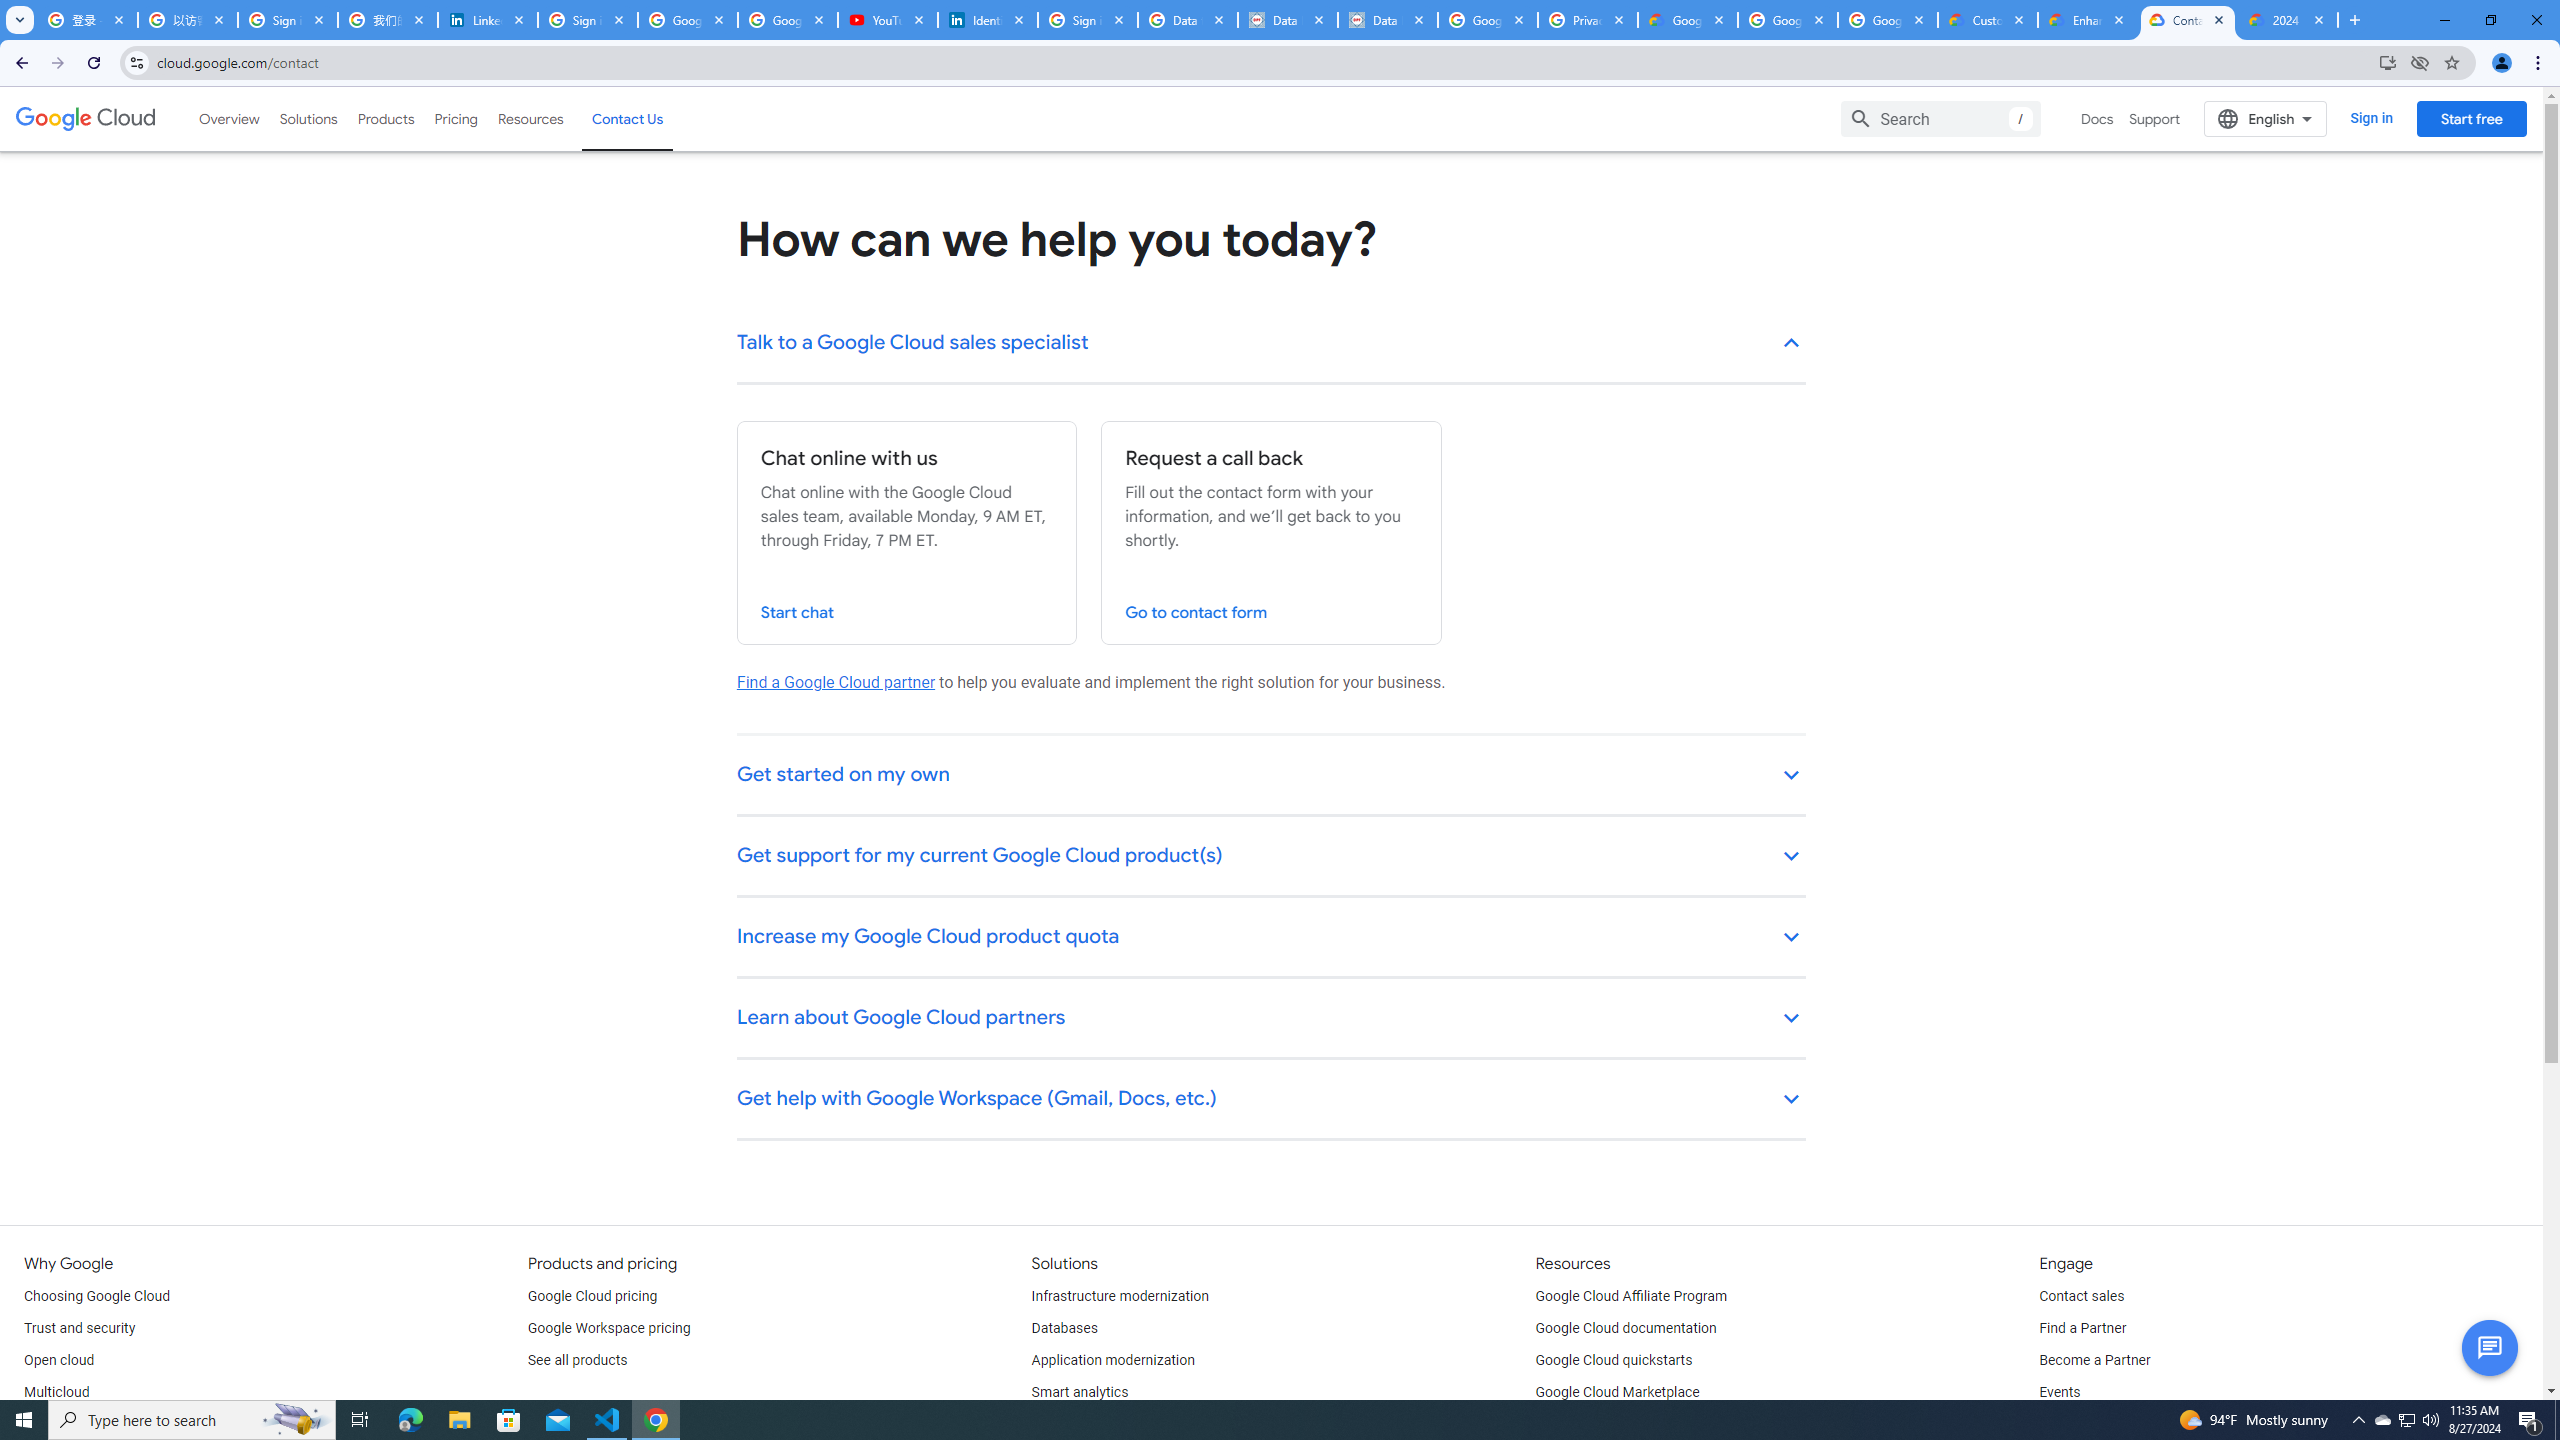 This screenshot has width=2560, height=1440. Describe the element at coordinates (2098, 118) in the screenshot. I see `Docs` at that location.